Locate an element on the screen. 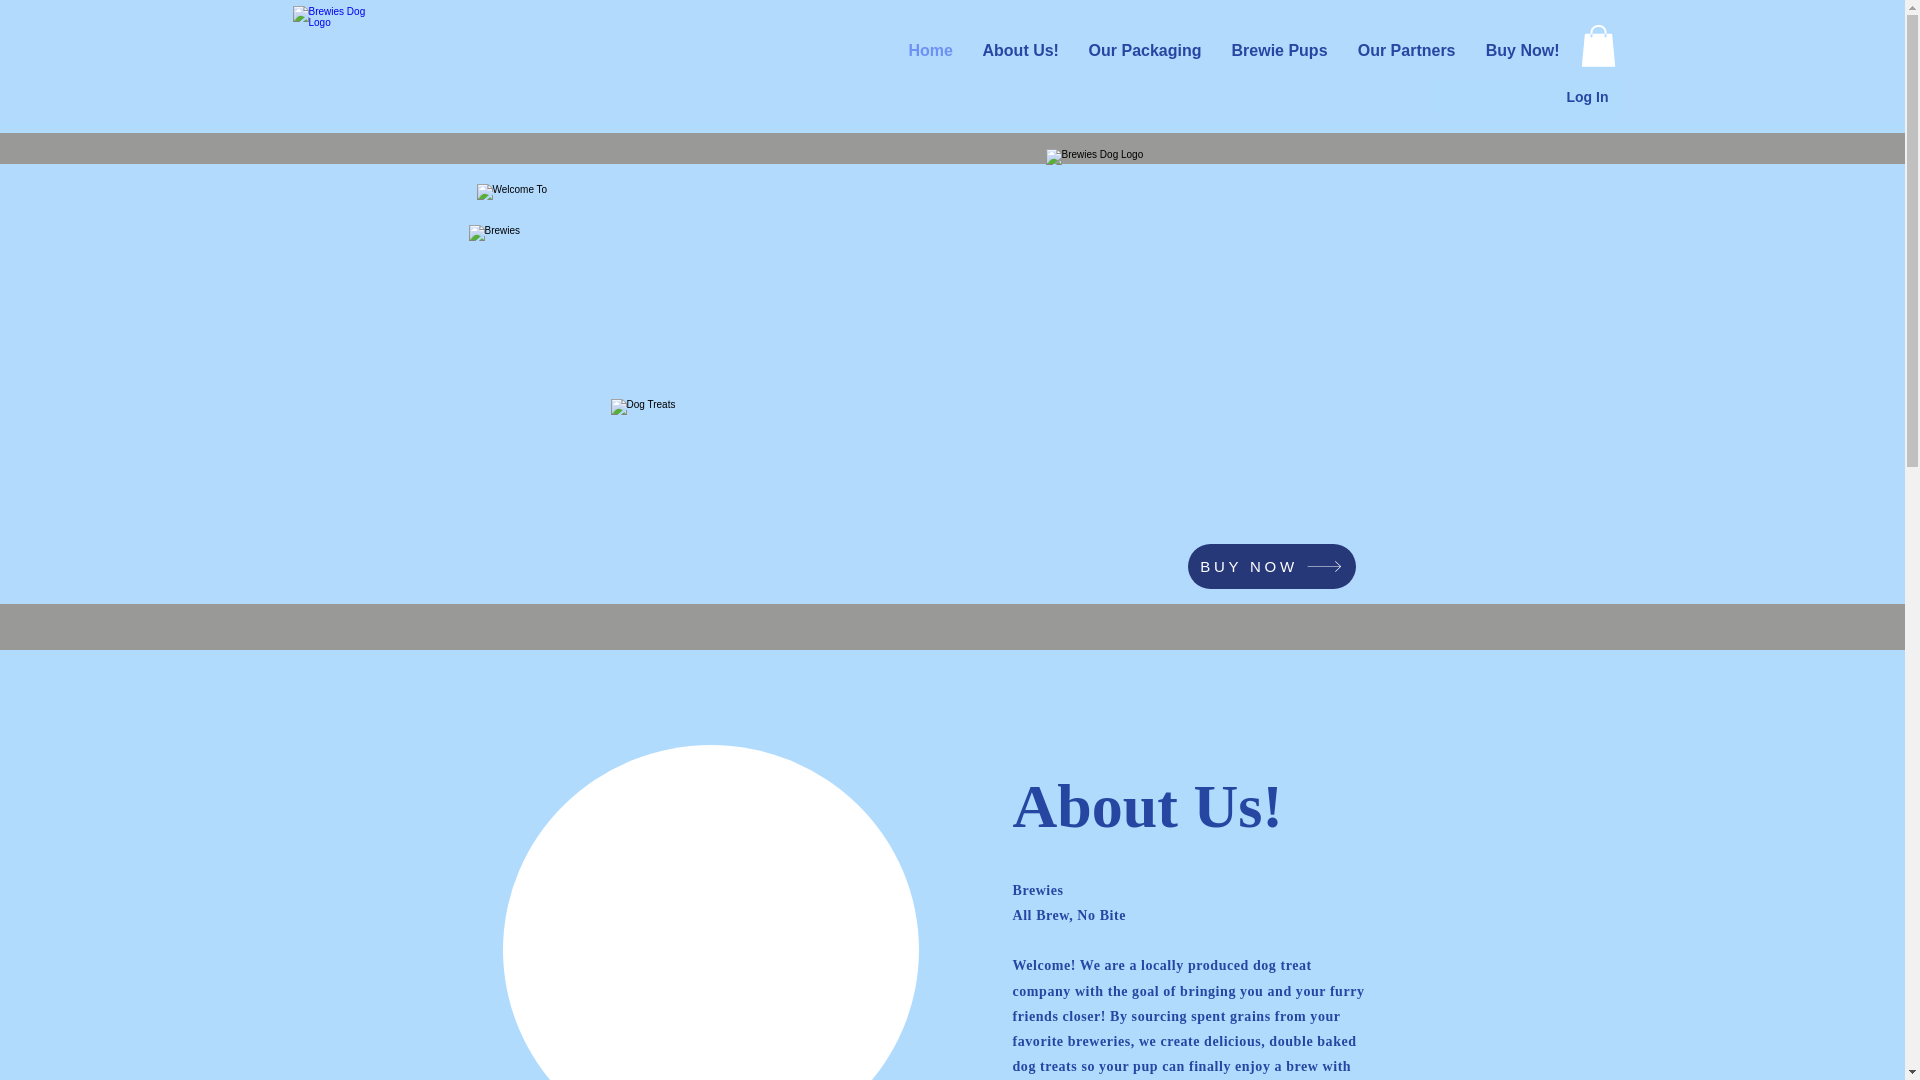 The width and height of the screenshot is (1920, 1080). Our Partners is located at coordinates (1406, 51).